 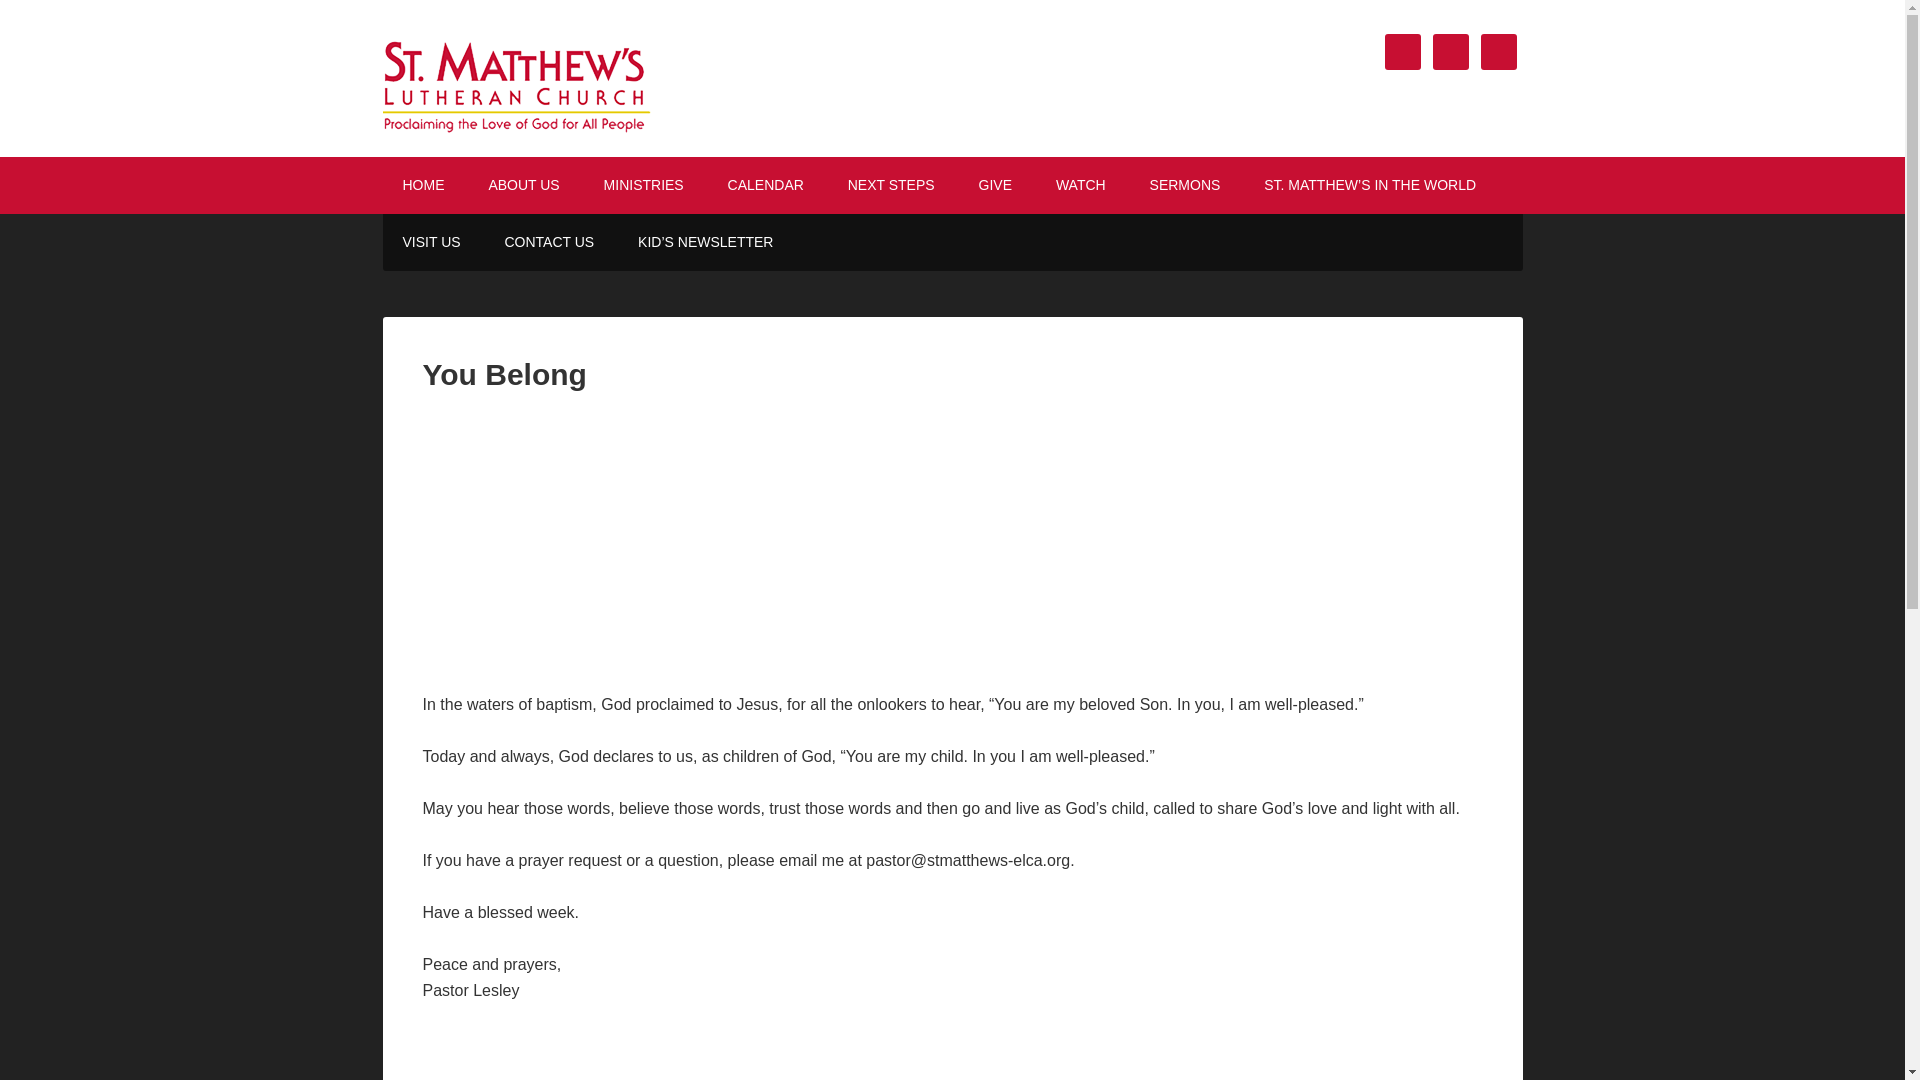 What do you see at coordinates (1080, 184) in the screenshot?
I see `WATCH` at bounding box center [1080, 184].